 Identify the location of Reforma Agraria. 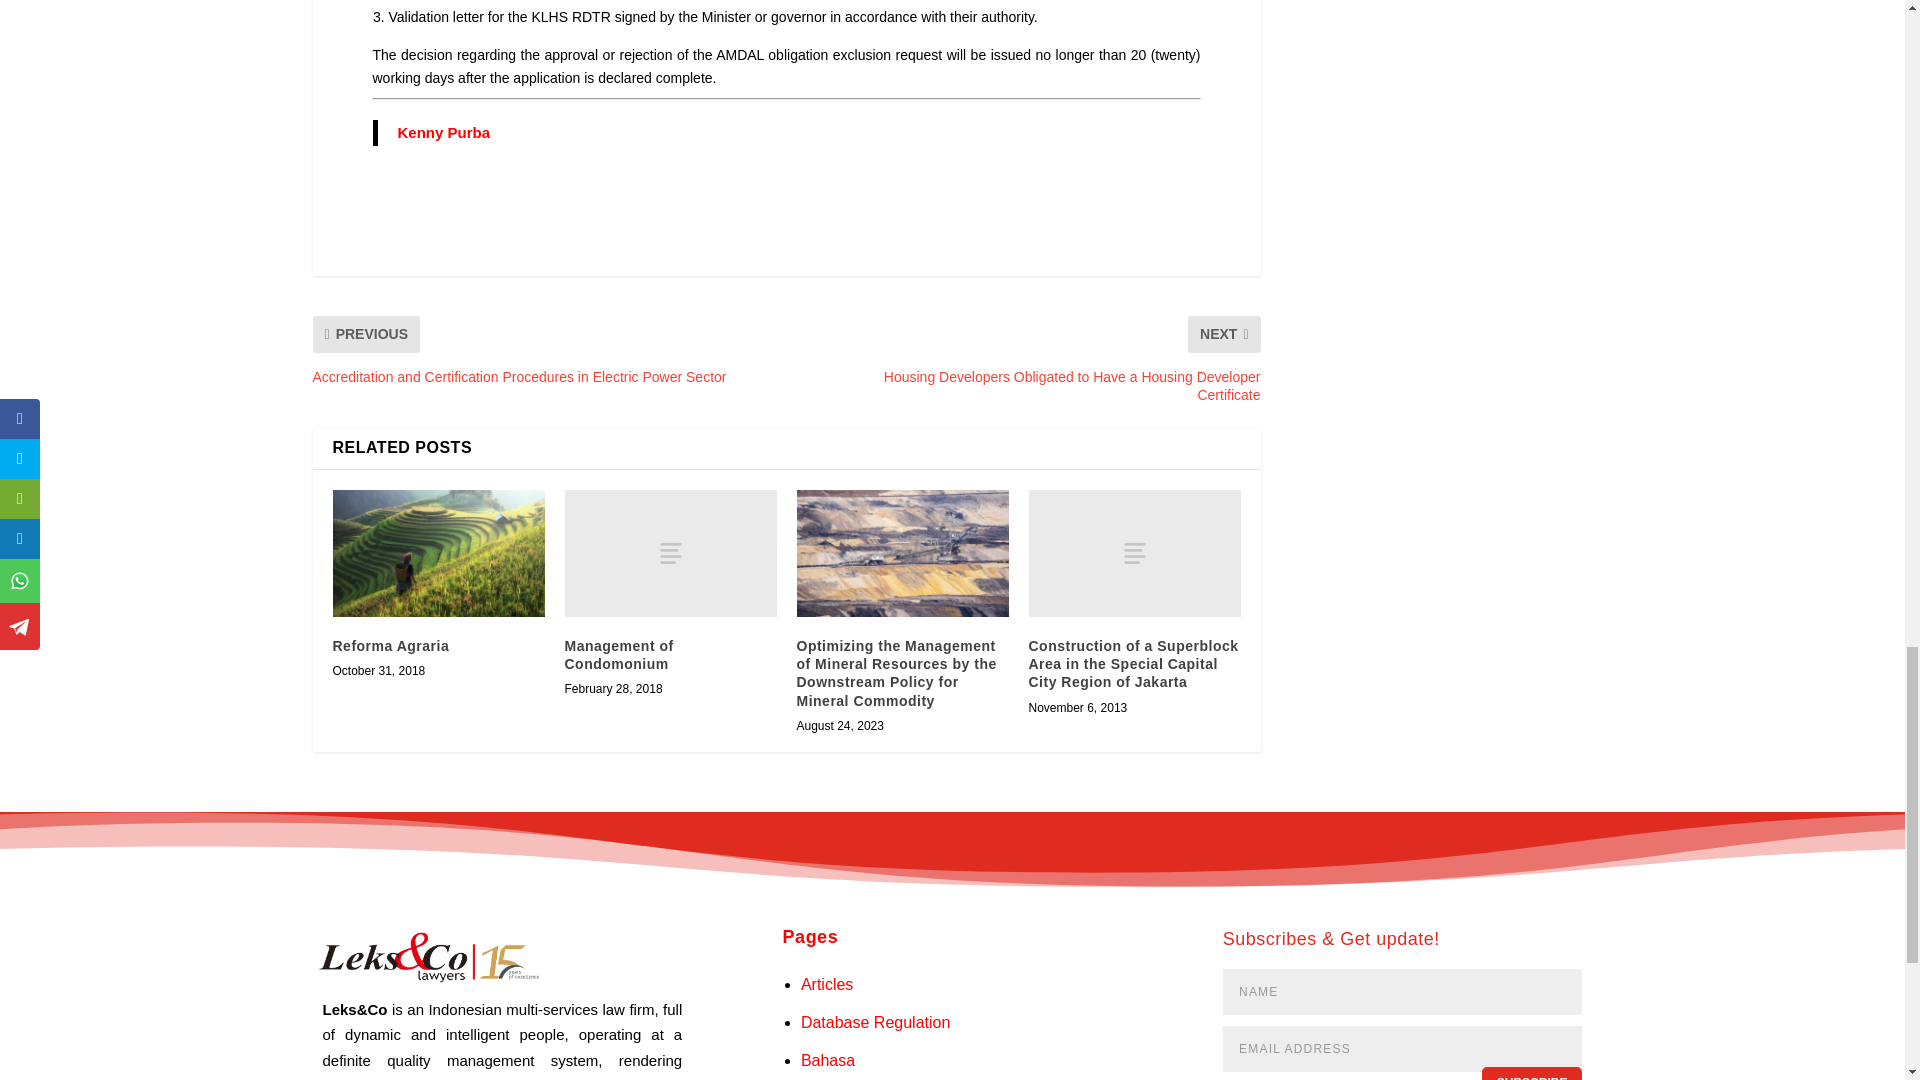
(438, 553).